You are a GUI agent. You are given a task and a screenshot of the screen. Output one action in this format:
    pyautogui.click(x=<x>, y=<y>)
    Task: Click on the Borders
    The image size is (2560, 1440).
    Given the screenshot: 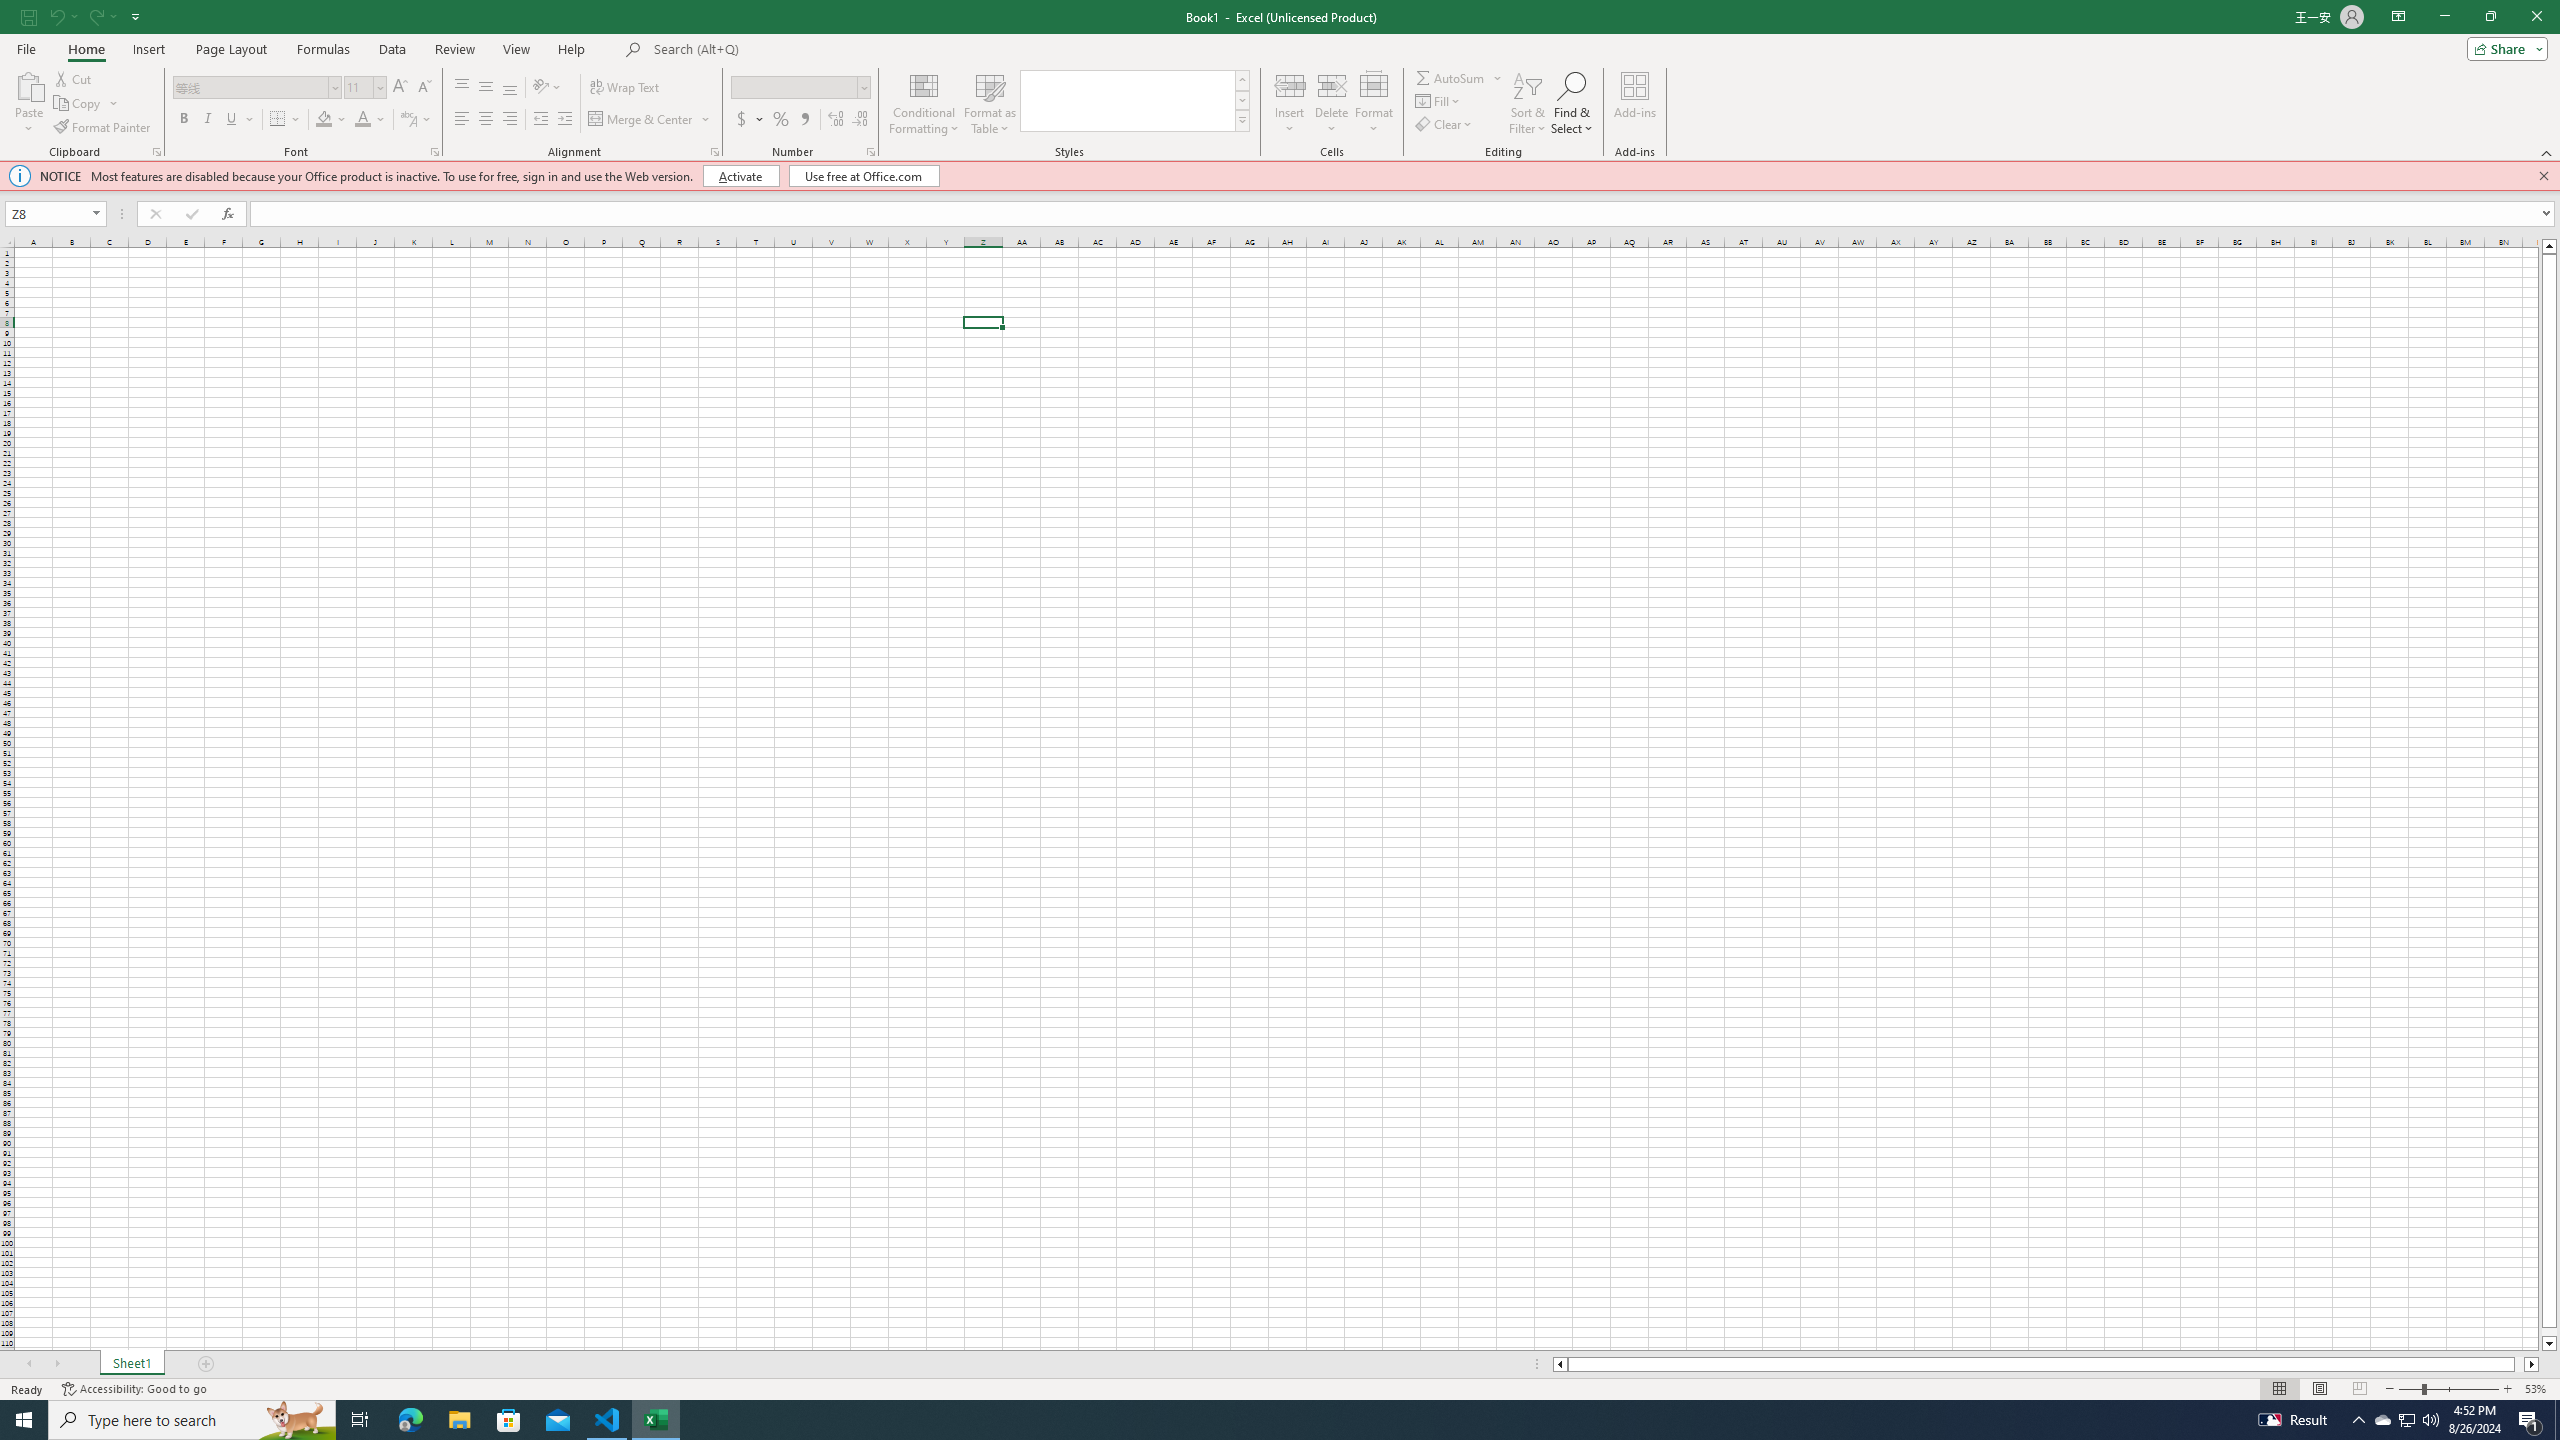 What is the action you would take?
    pyautogui.click(x=285, y=120)
    